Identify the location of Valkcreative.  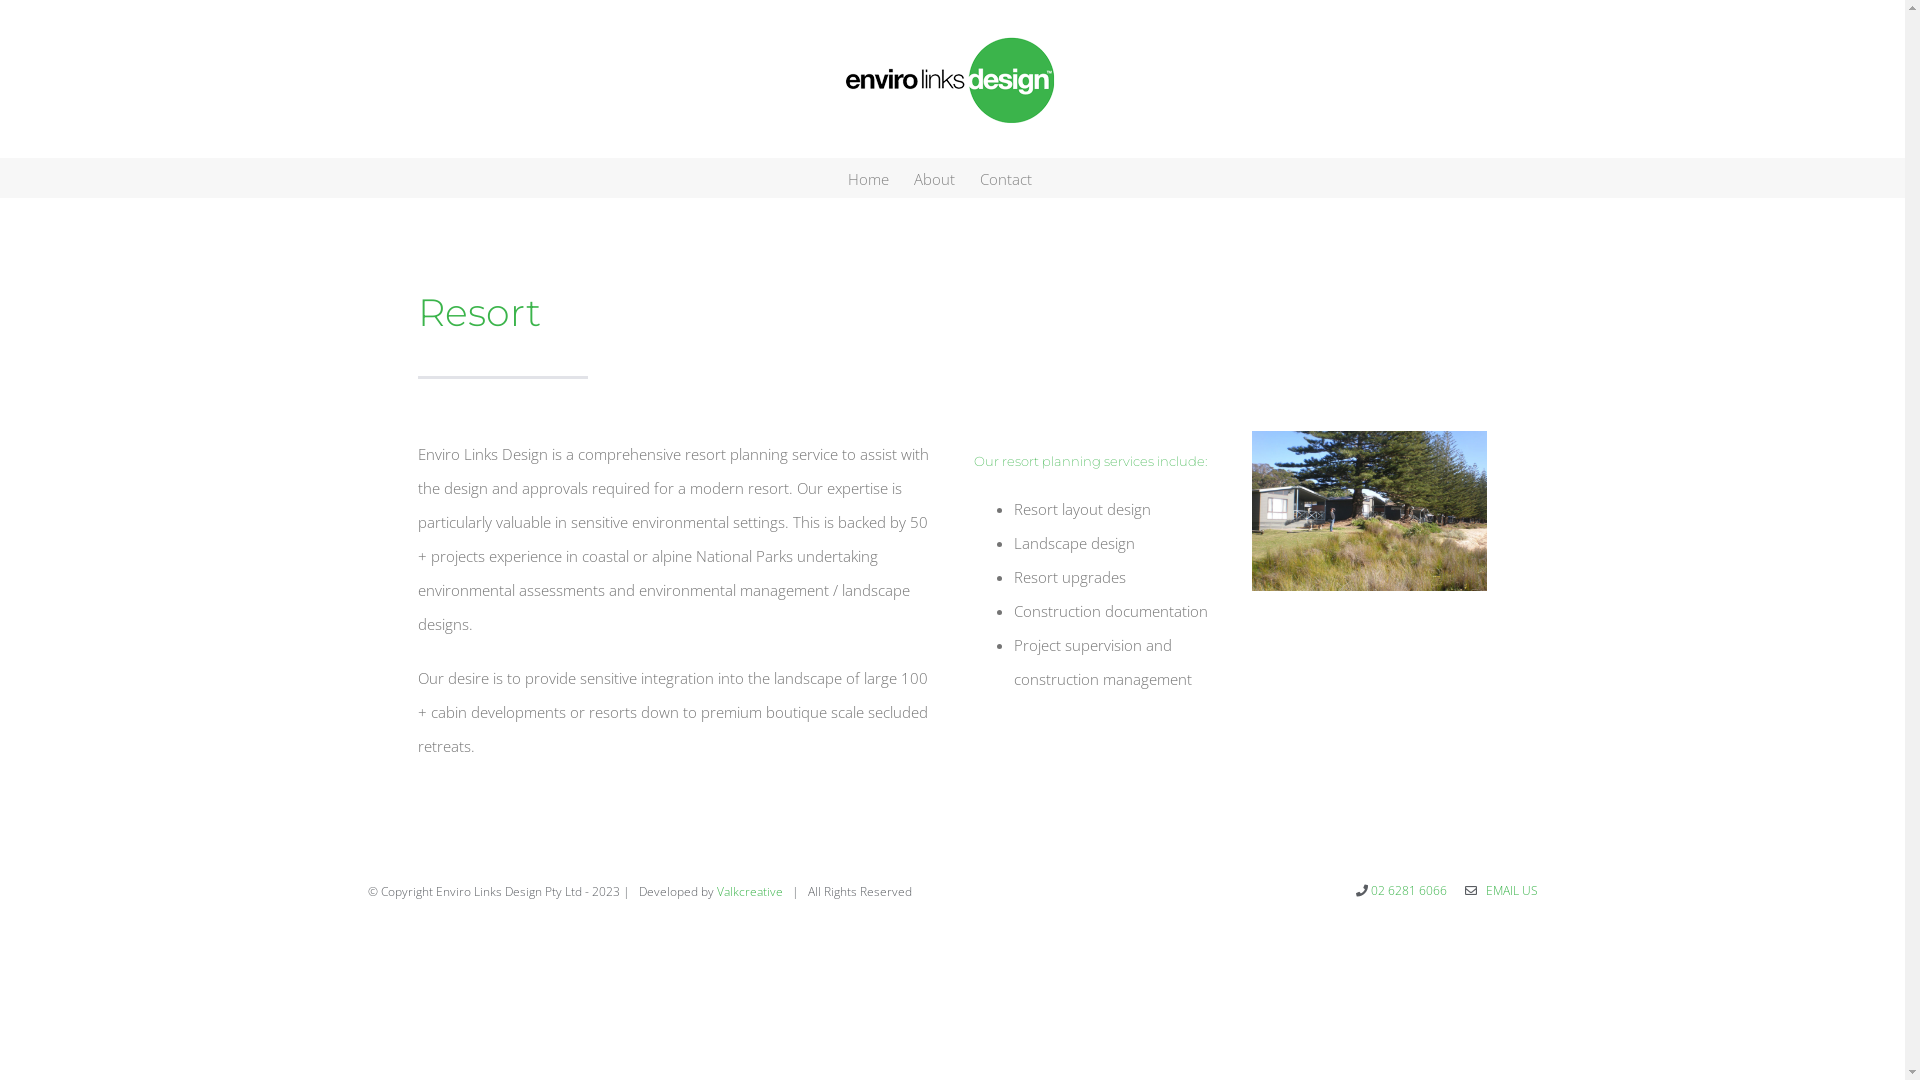
(749, 891).